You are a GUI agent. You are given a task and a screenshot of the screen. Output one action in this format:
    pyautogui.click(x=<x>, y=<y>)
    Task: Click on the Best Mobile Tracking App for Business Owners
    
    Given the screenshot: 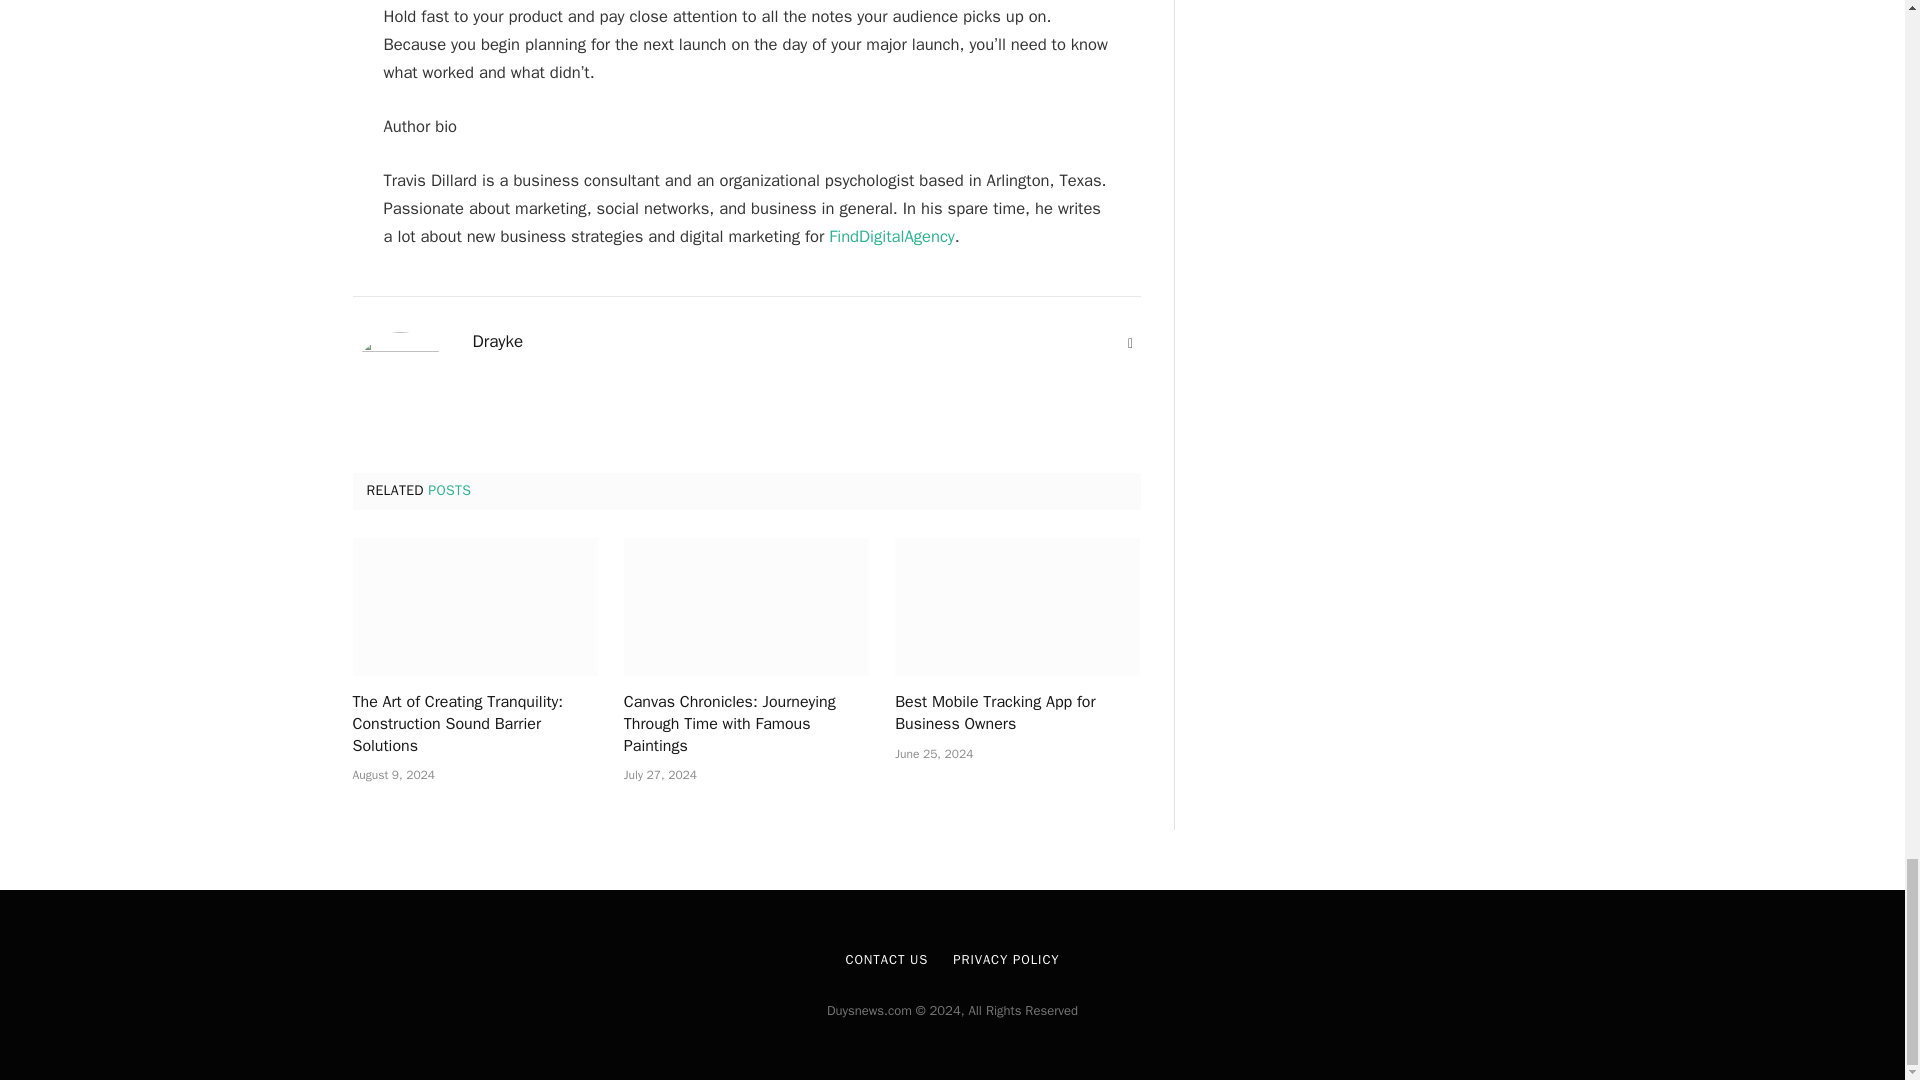 What is the action you would take?
    pyautogui.click(x=1017, y=714)
    